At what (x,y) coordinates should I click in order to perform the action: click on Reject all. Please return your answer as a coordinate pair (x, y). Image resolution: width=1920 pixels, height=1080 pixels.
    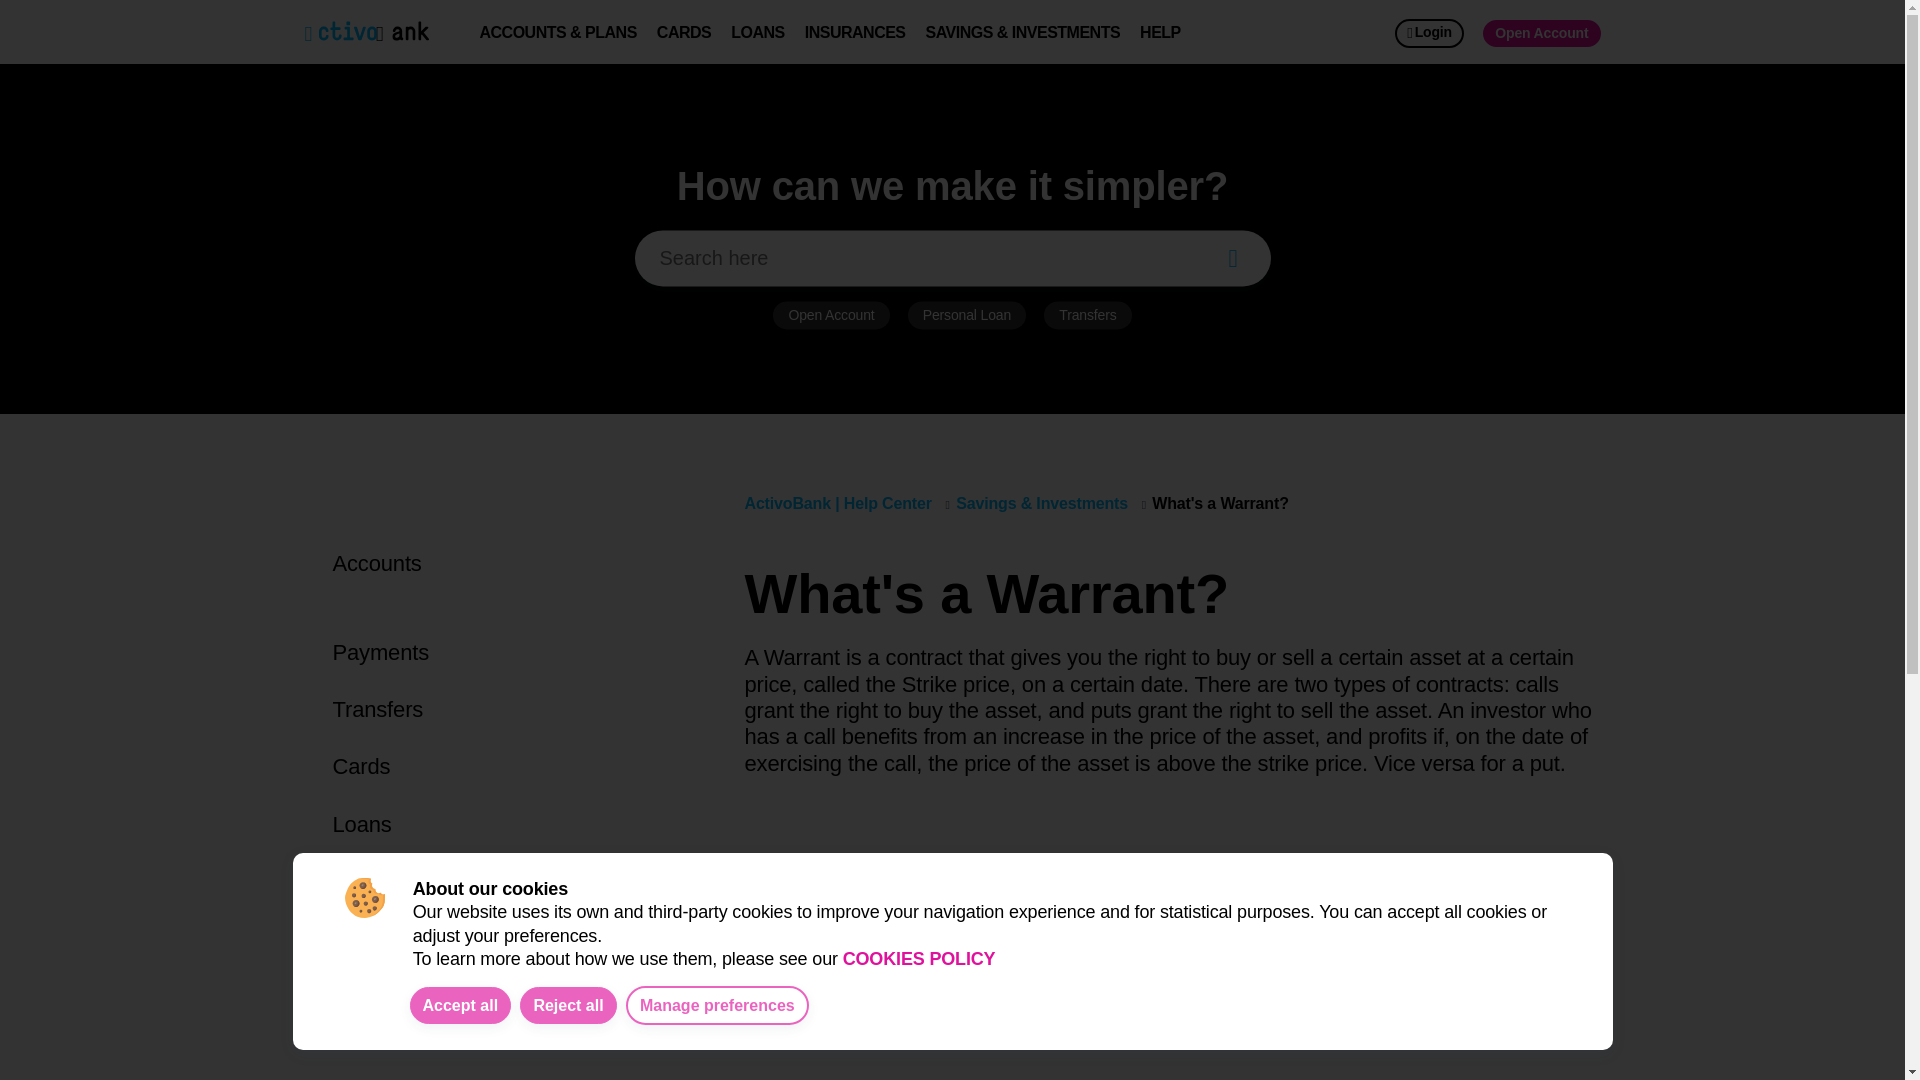
    Looking at the image, I should click on (568, 1005).